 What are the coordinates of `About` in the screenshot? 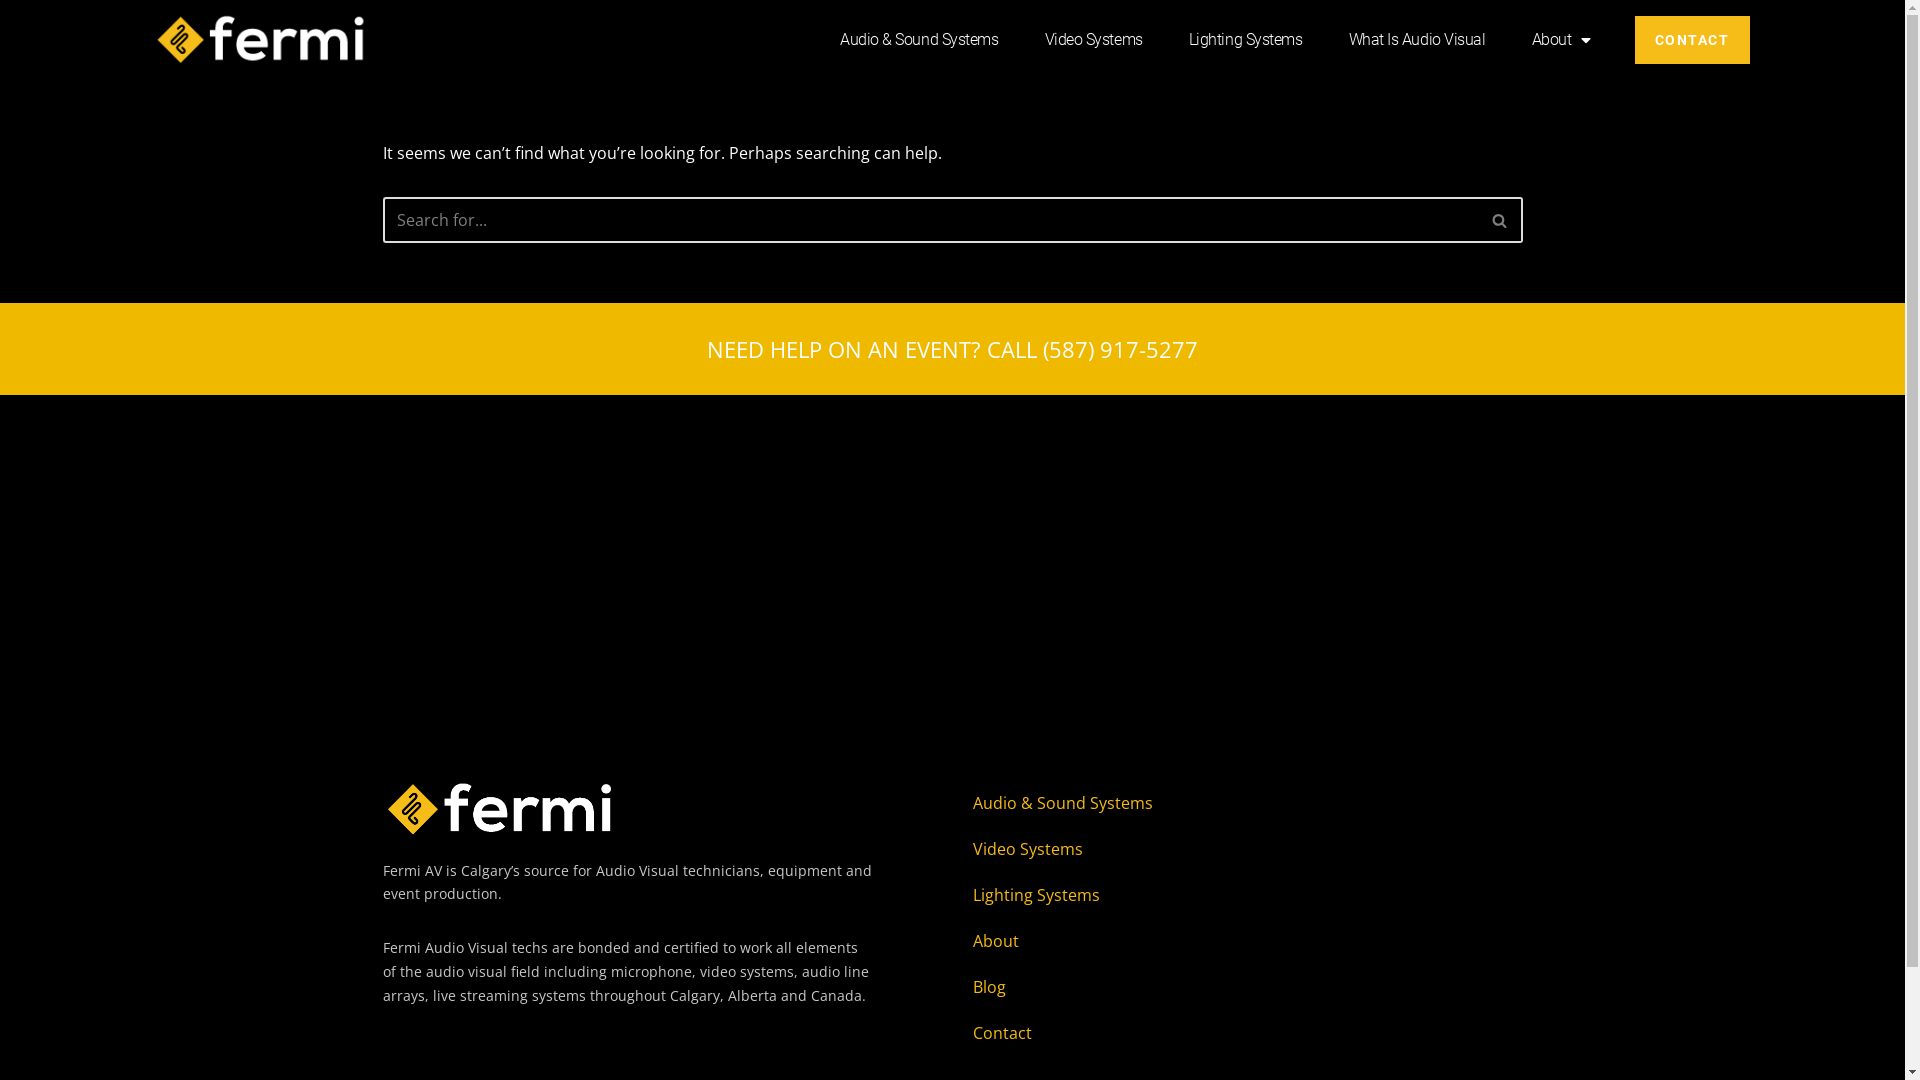 It's located at (1560, 40).